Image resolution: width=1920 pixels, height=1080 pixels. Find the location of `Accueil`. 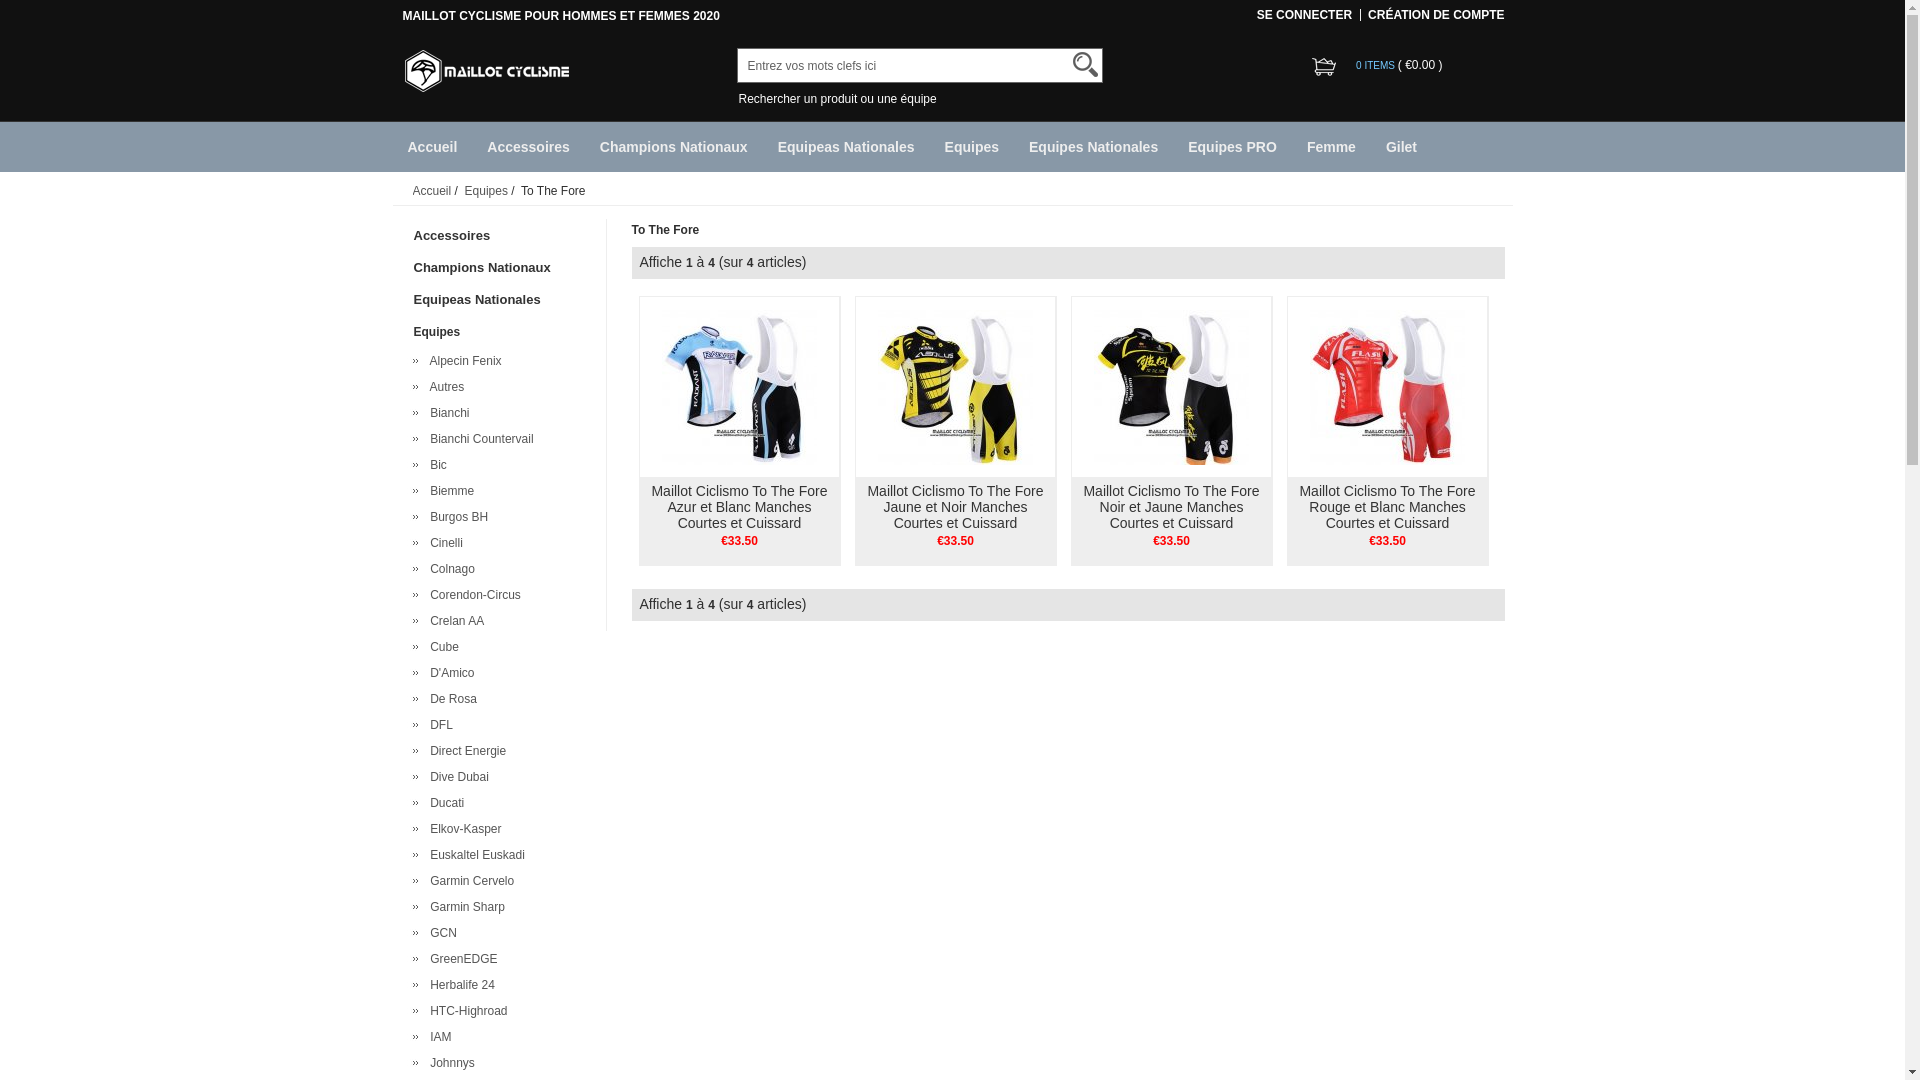

Accueil is located at coordinates (432, 191).